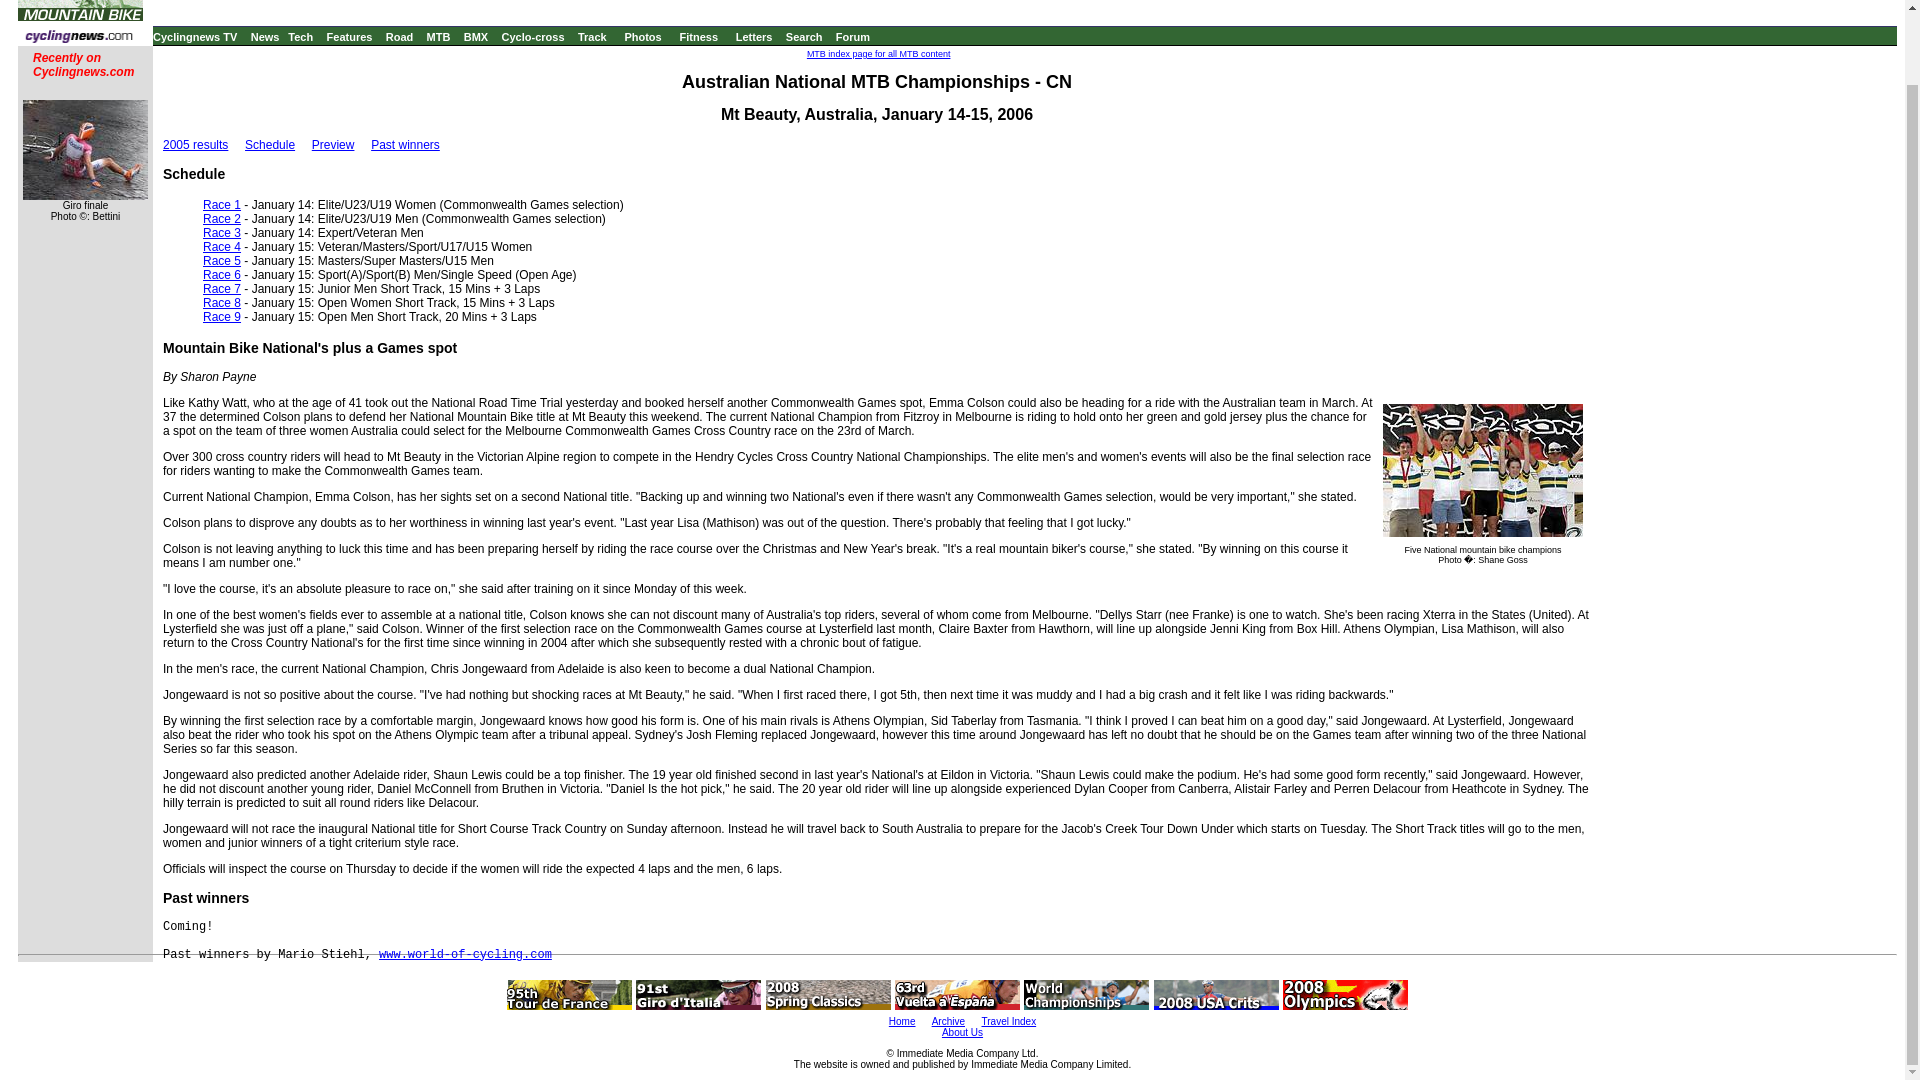  Describe the element at coordinates (754, 37) in the screenshot. I see `Letters` at that location.